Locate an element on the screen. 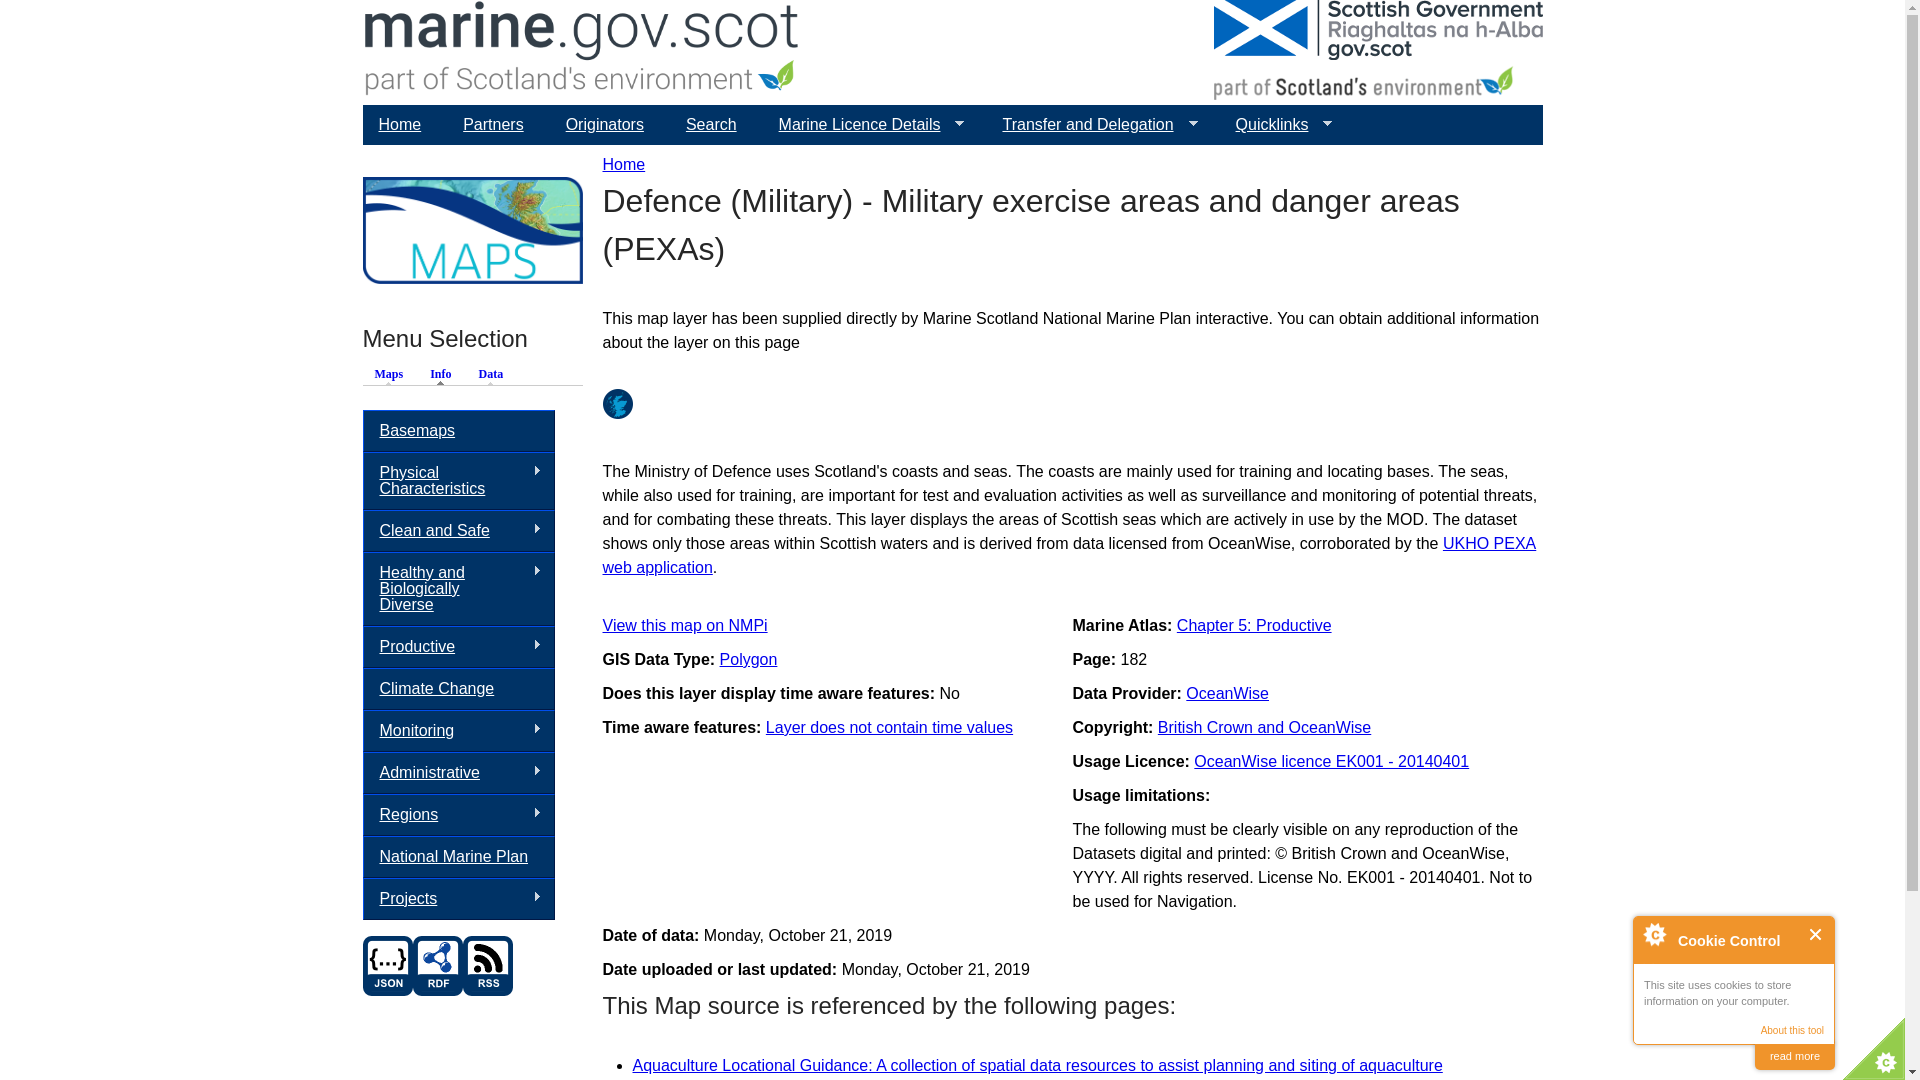  Close is located at coordinates (1816, 934).